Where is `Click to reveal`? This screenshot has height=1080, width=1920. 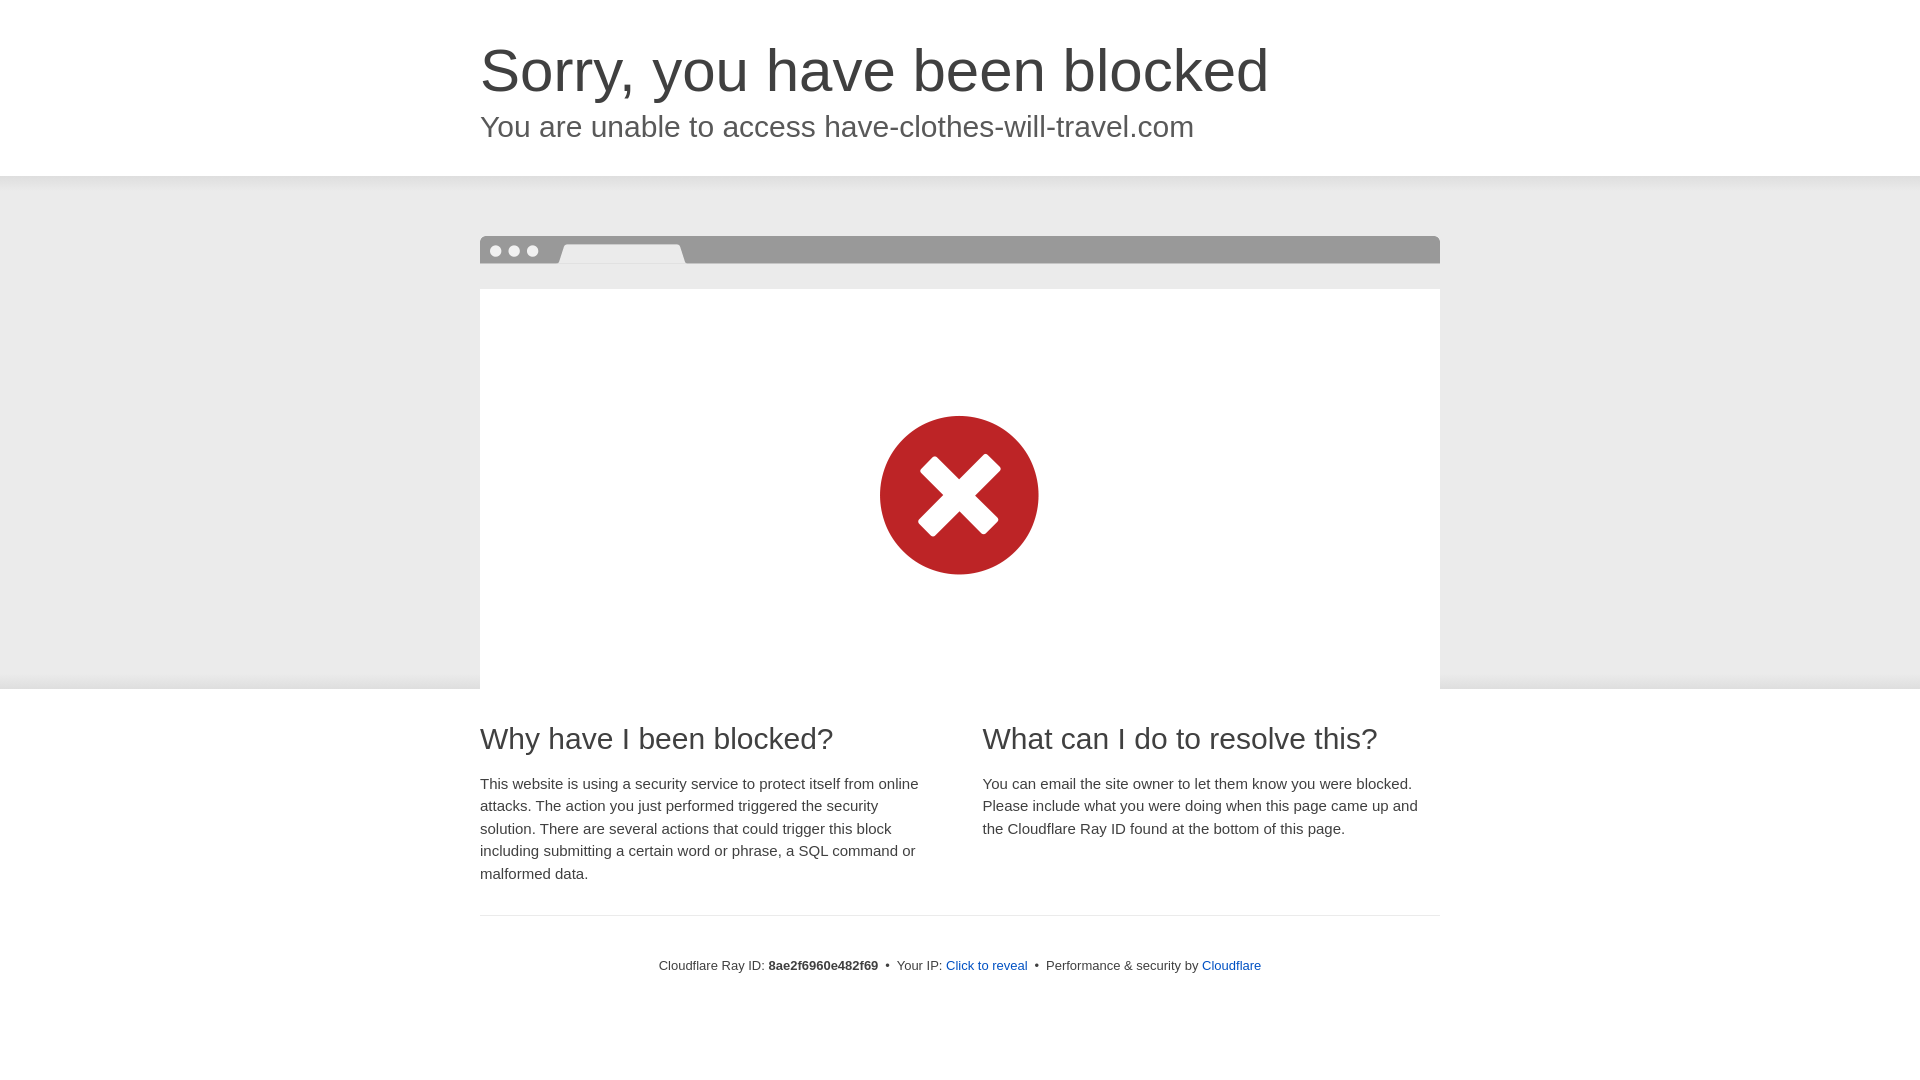 Click to reveal is located at coordinates (986, 966).